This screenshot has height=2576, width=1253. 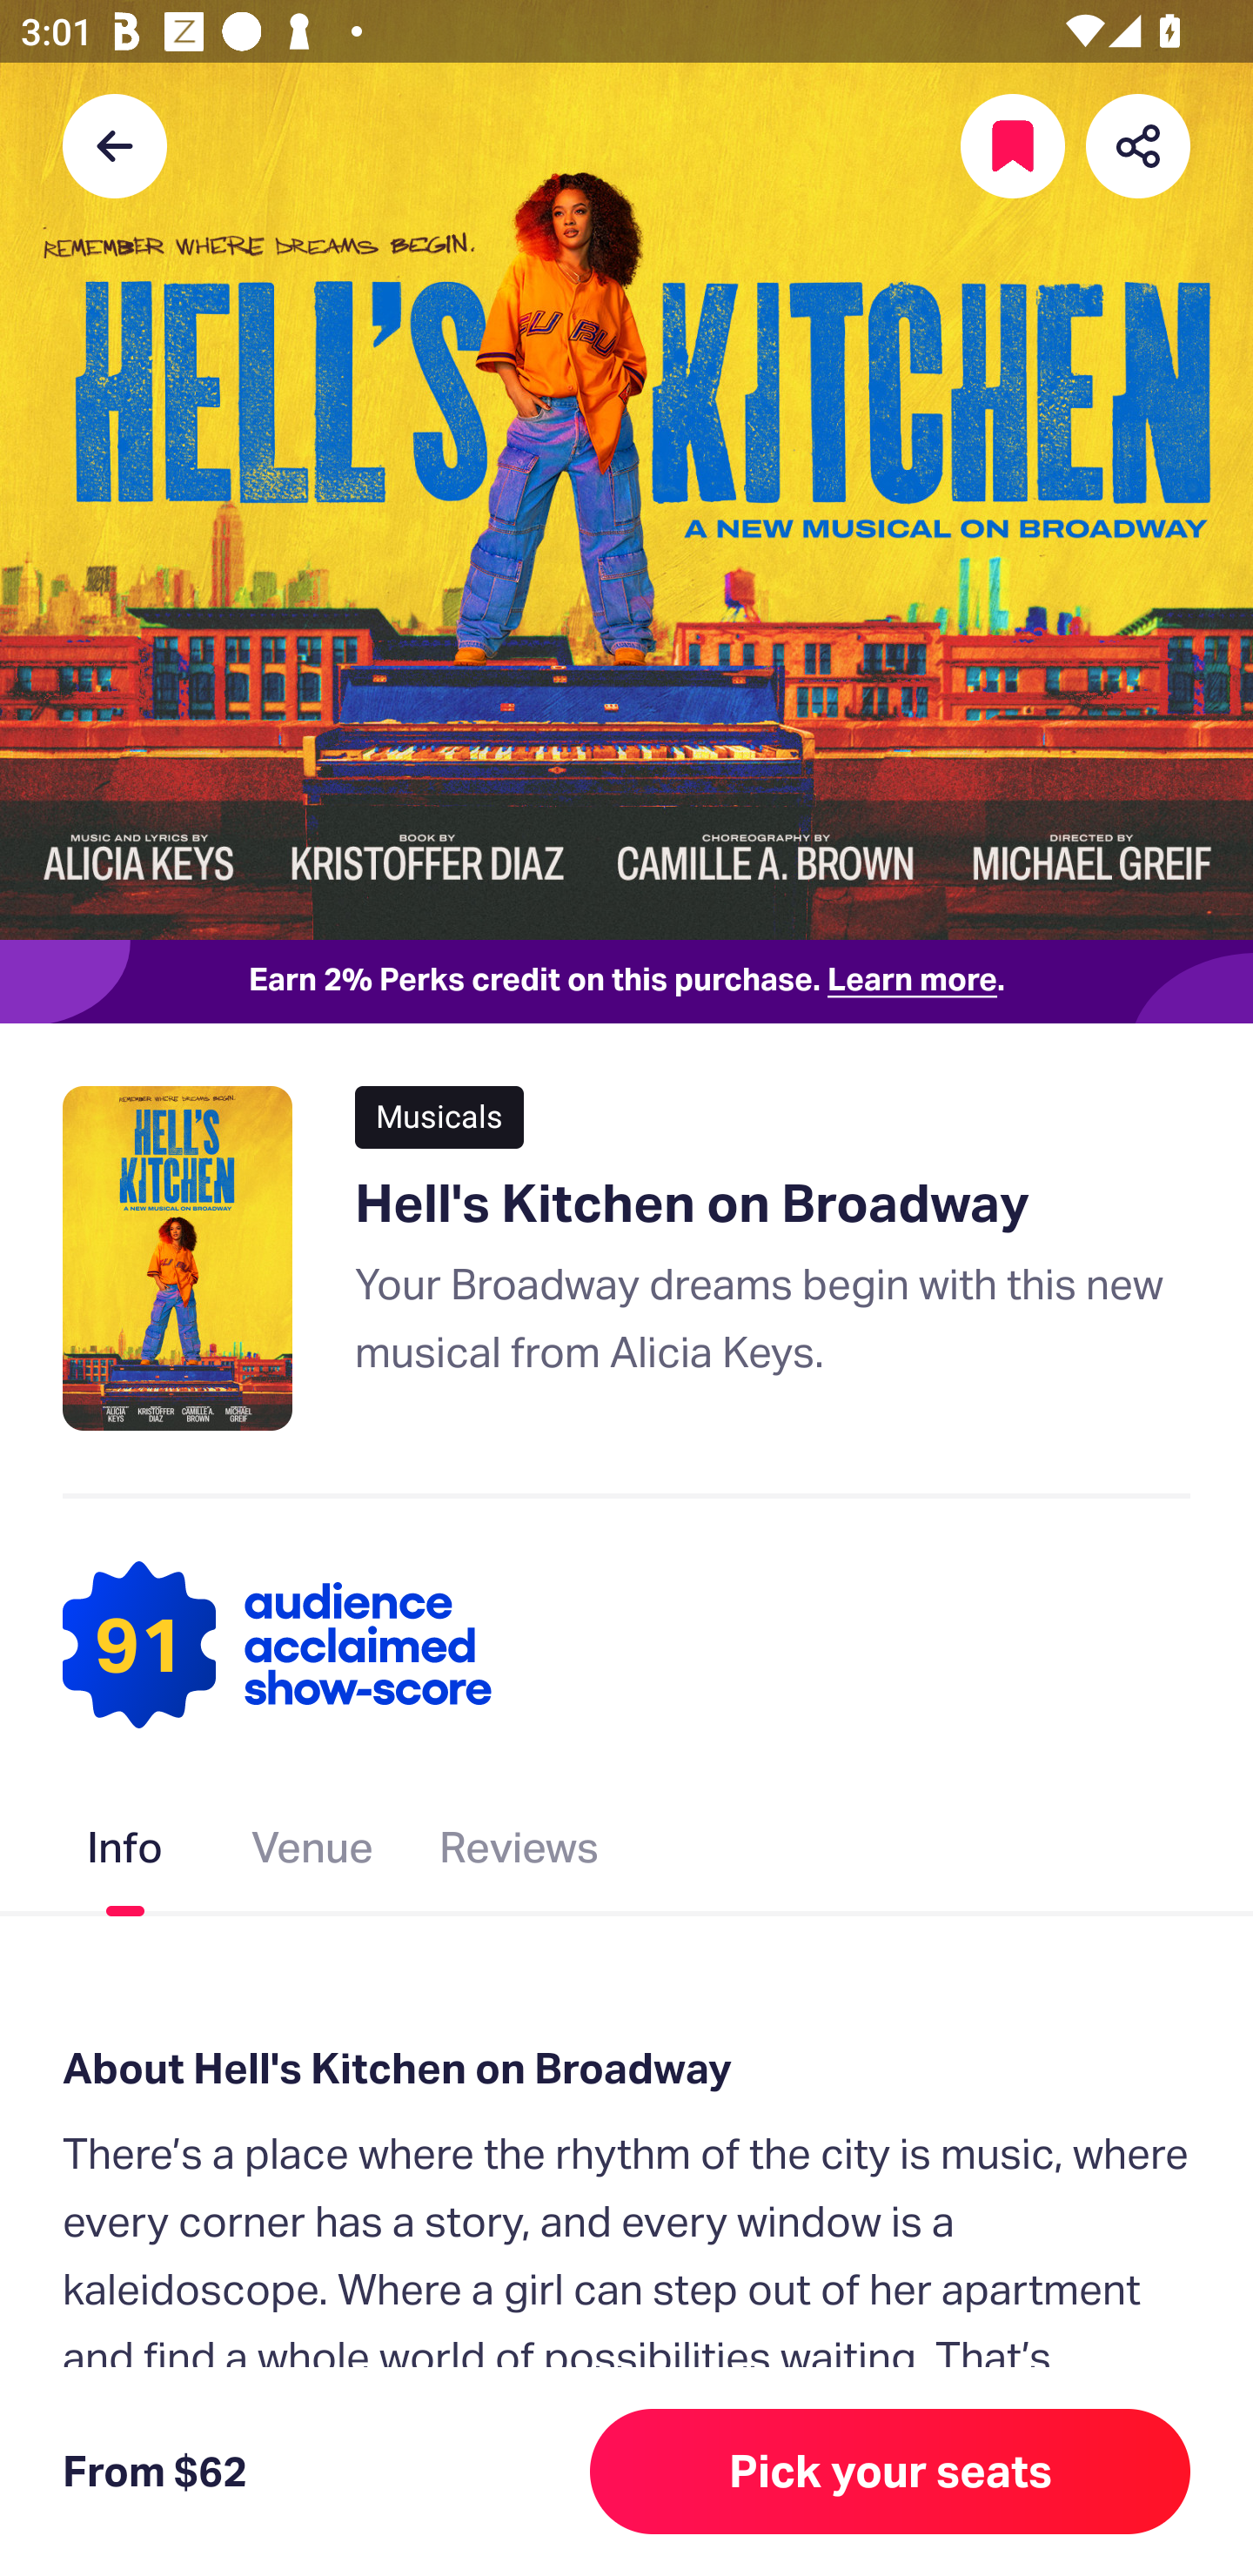 I want to click on About Hell's Kitchen on Broadway, so click(x=626, y=2070).